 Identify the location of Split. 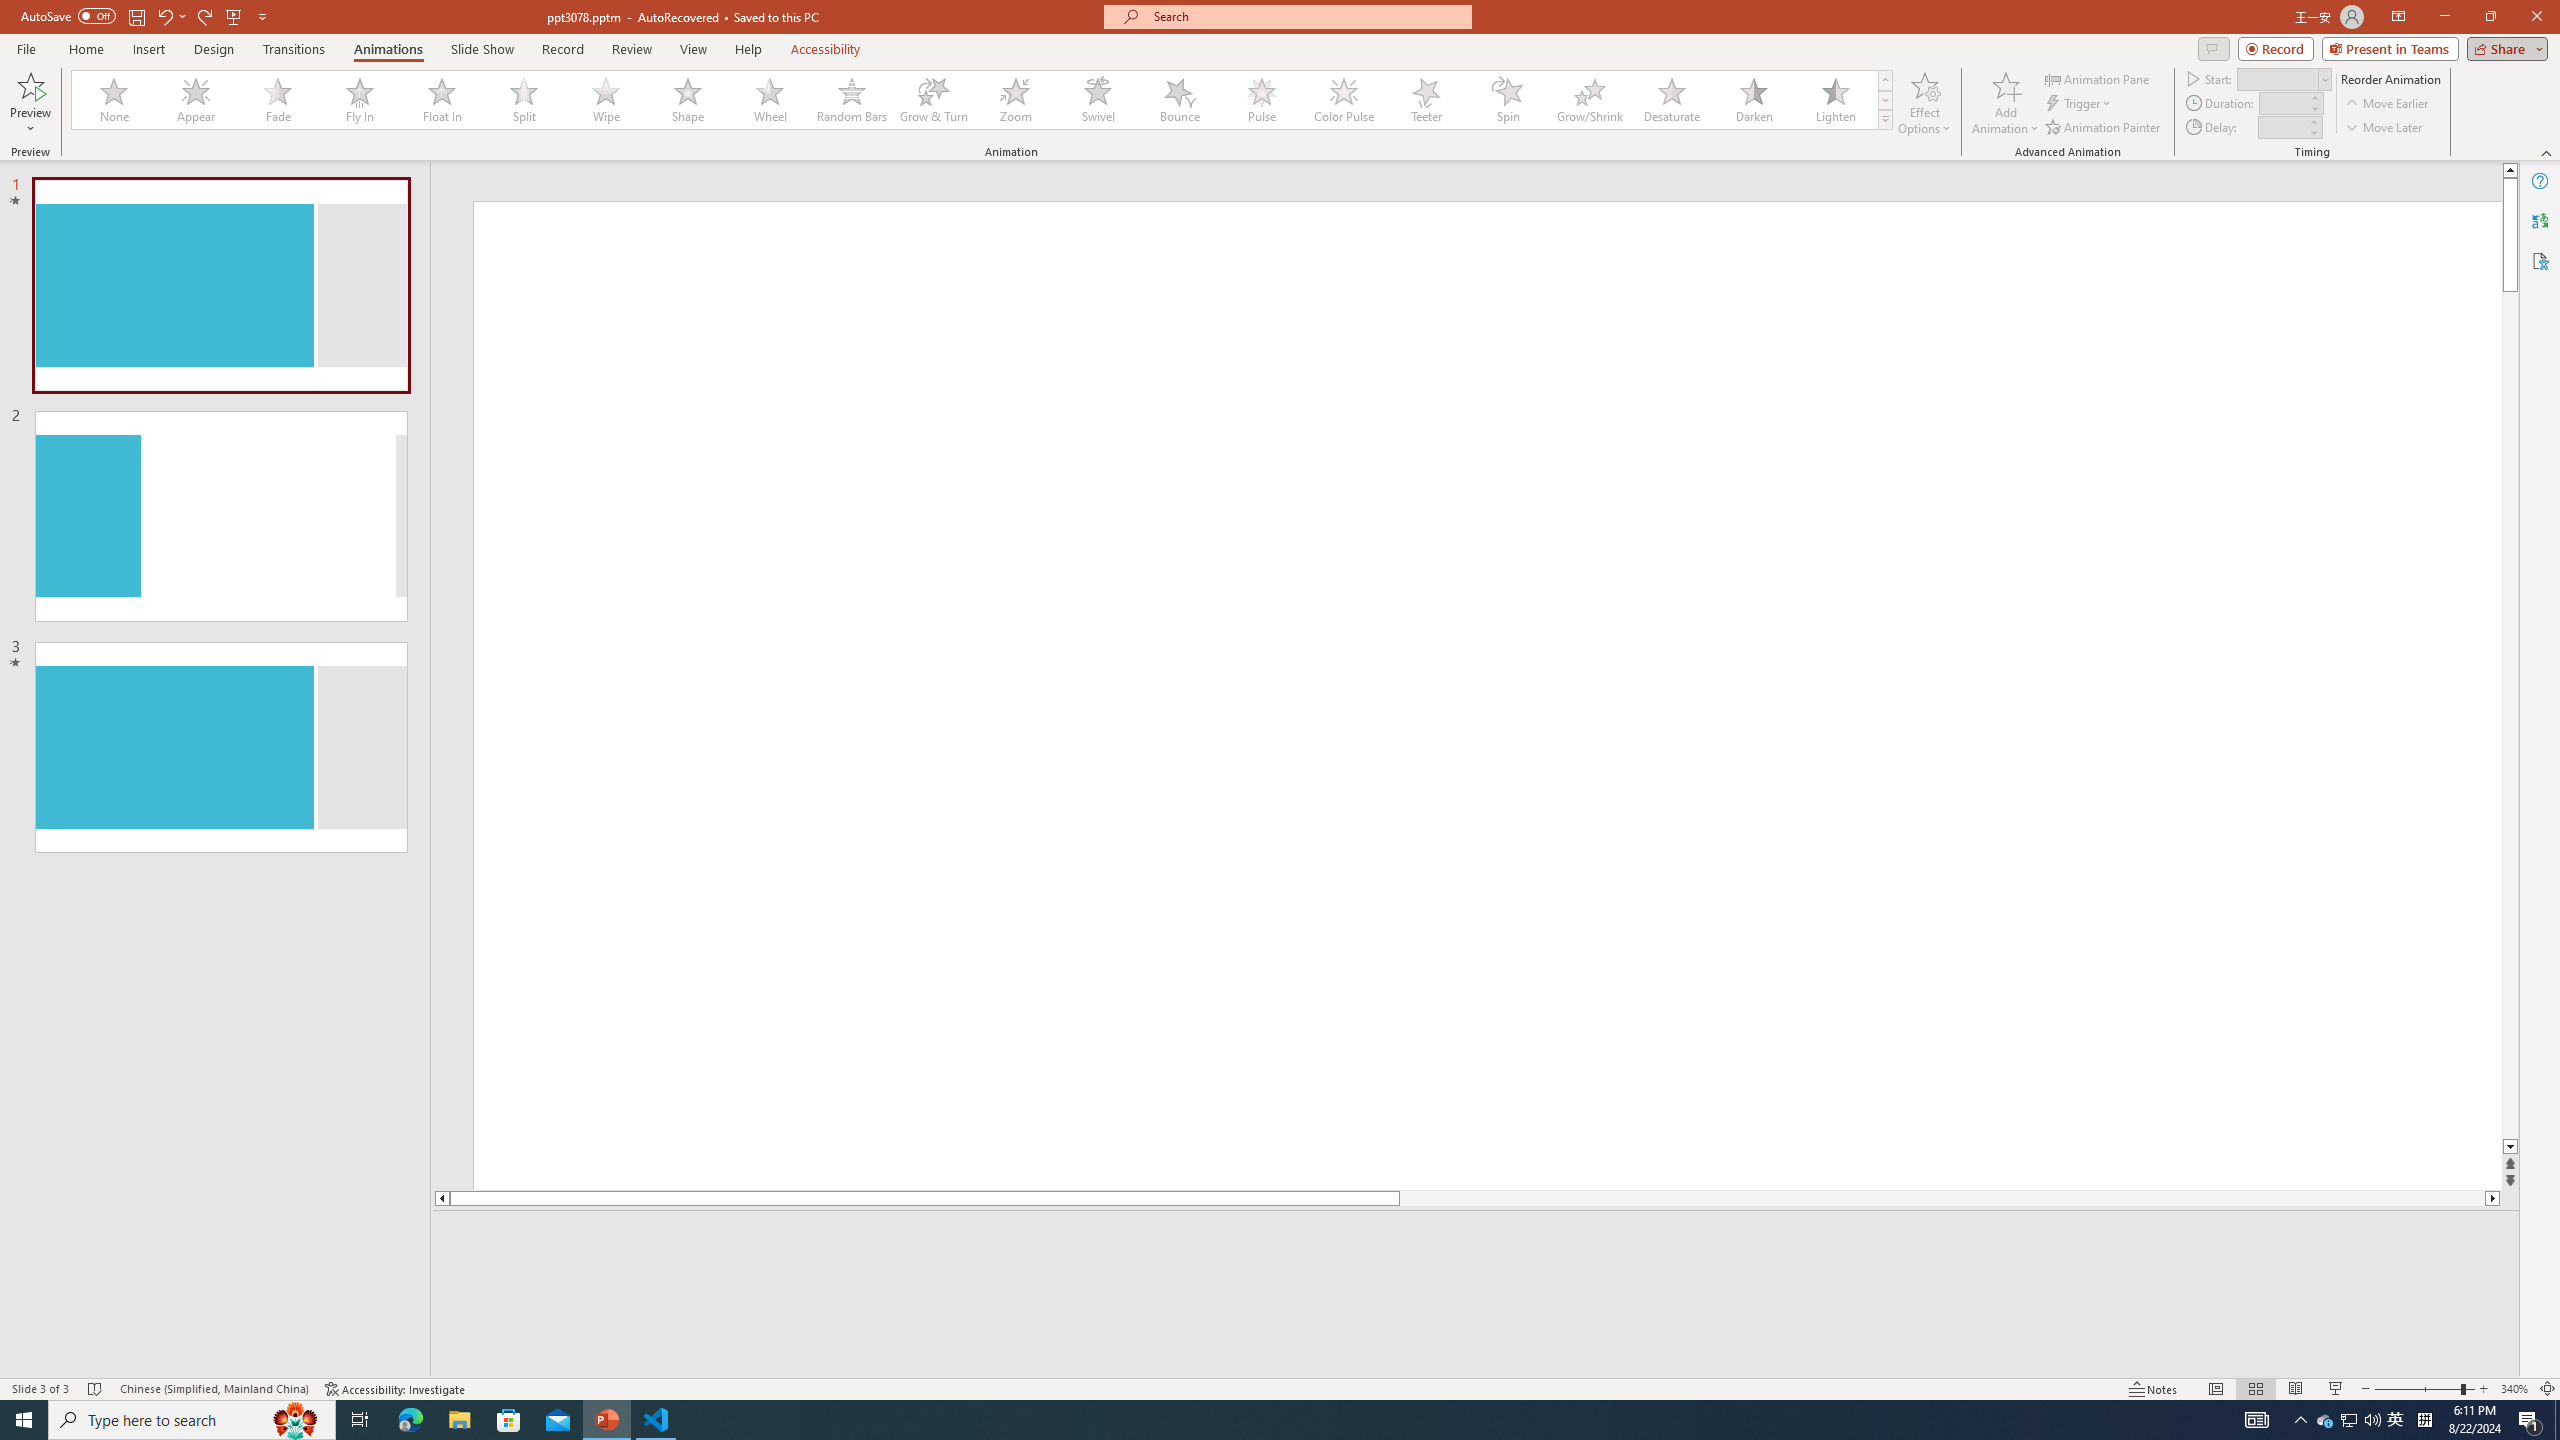
(524, 100).